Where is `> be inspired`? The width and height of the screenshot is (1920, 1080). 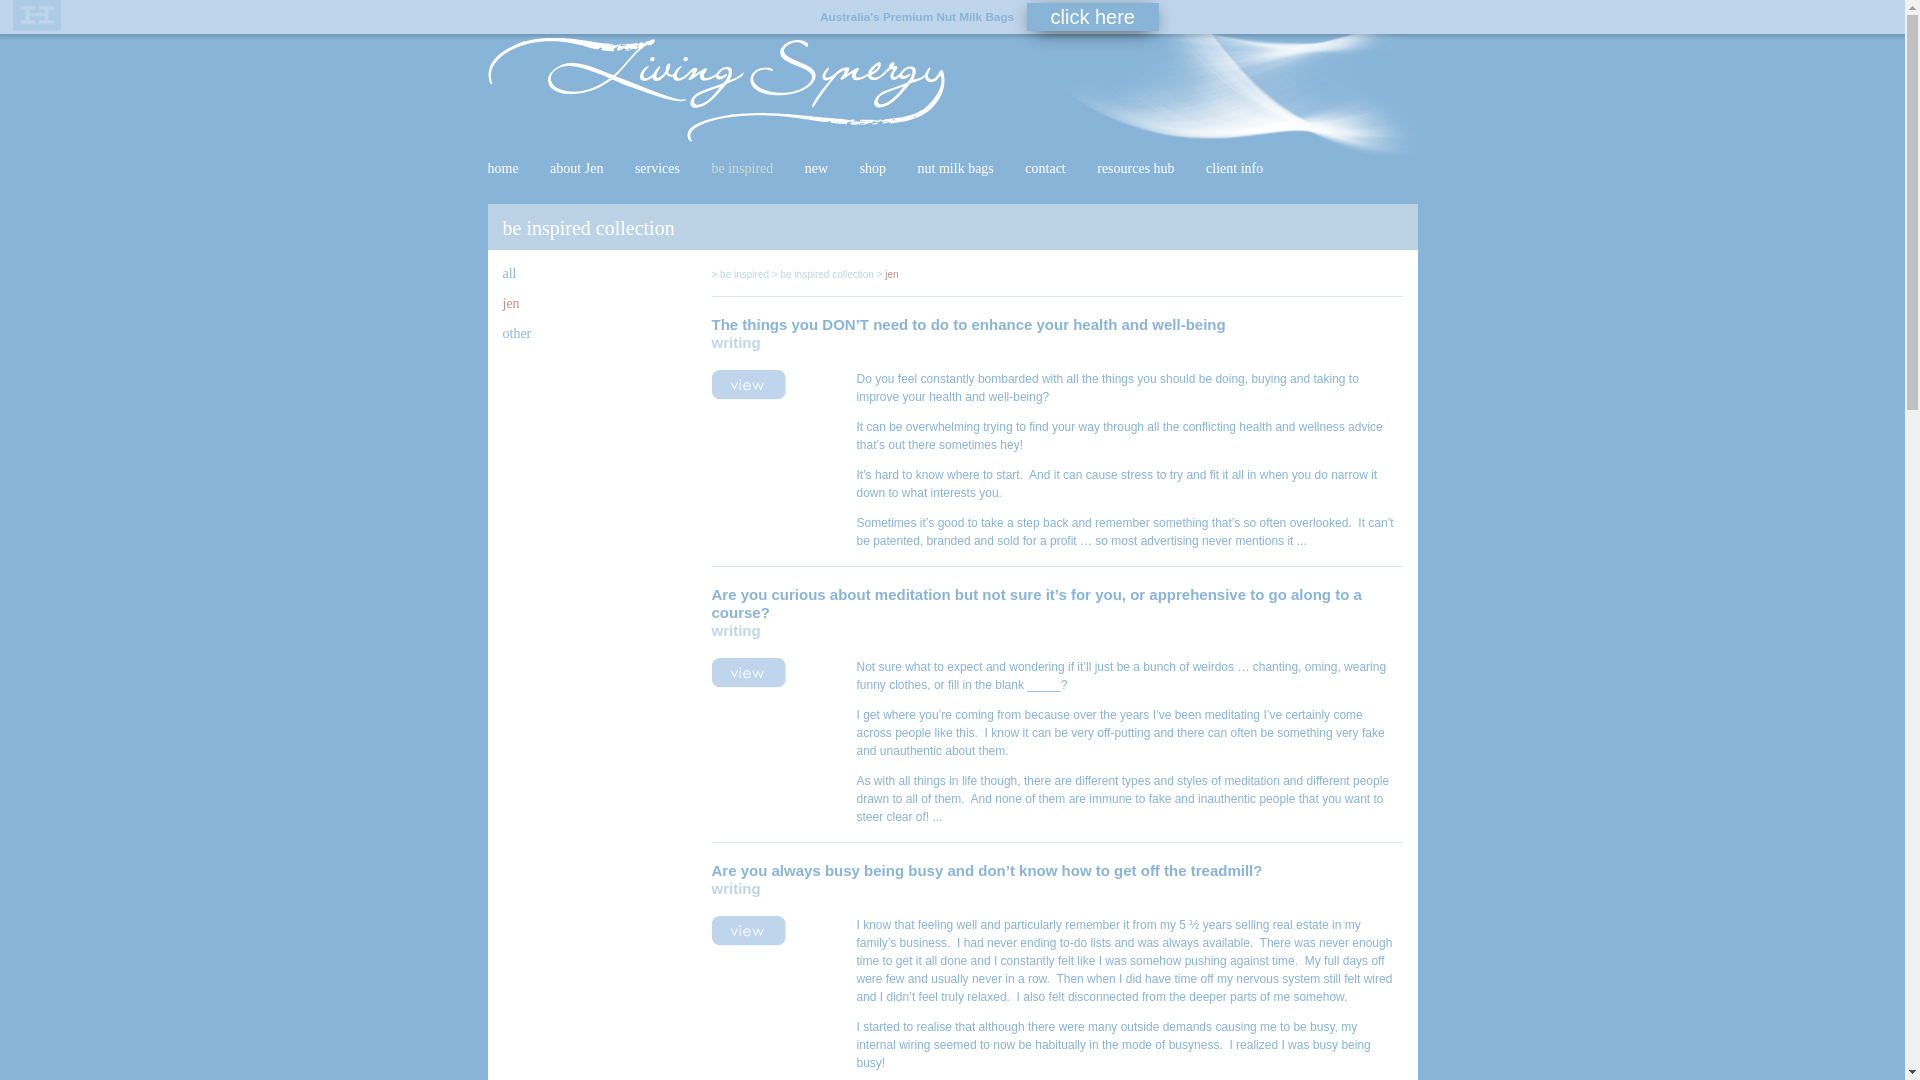 > be inspired is located at coordinates (741, 274).